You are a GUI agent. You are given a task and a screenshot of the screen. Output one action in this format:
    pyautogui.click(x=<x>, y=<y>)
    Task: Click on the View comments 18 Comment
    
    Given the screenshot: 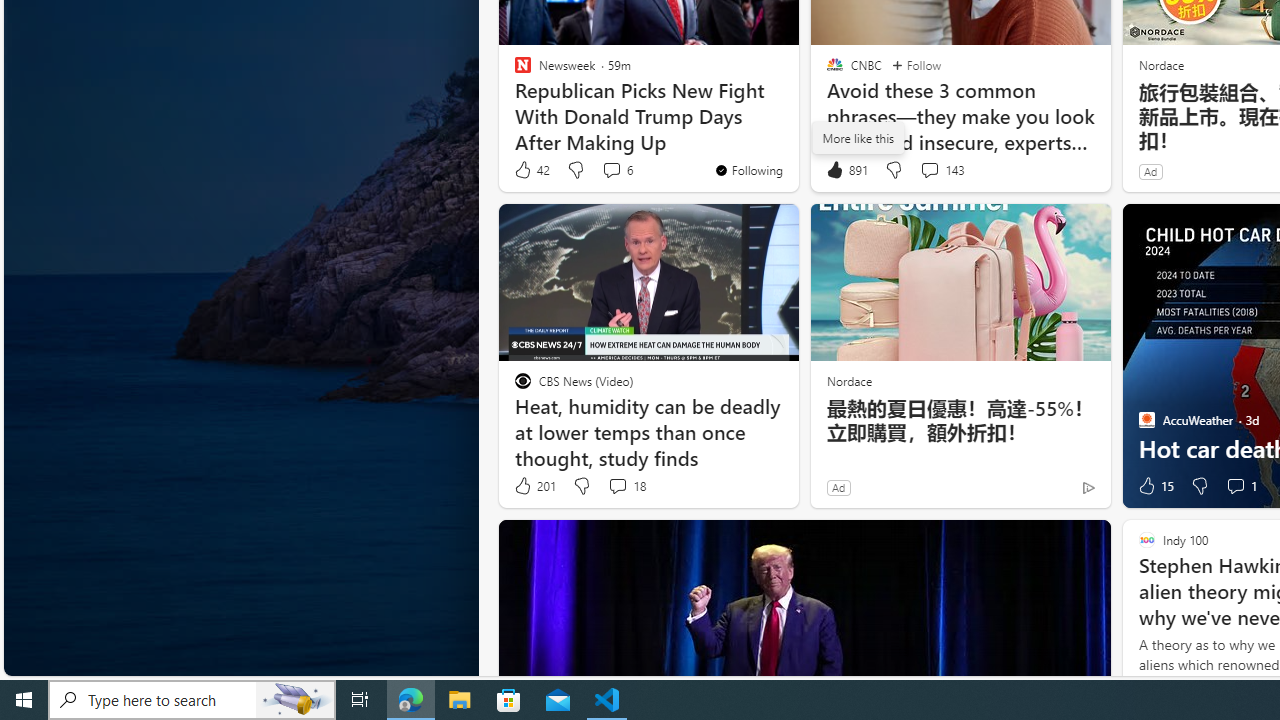 What is the action you would take?
    pyautogui.click(x=626, y=486)
    